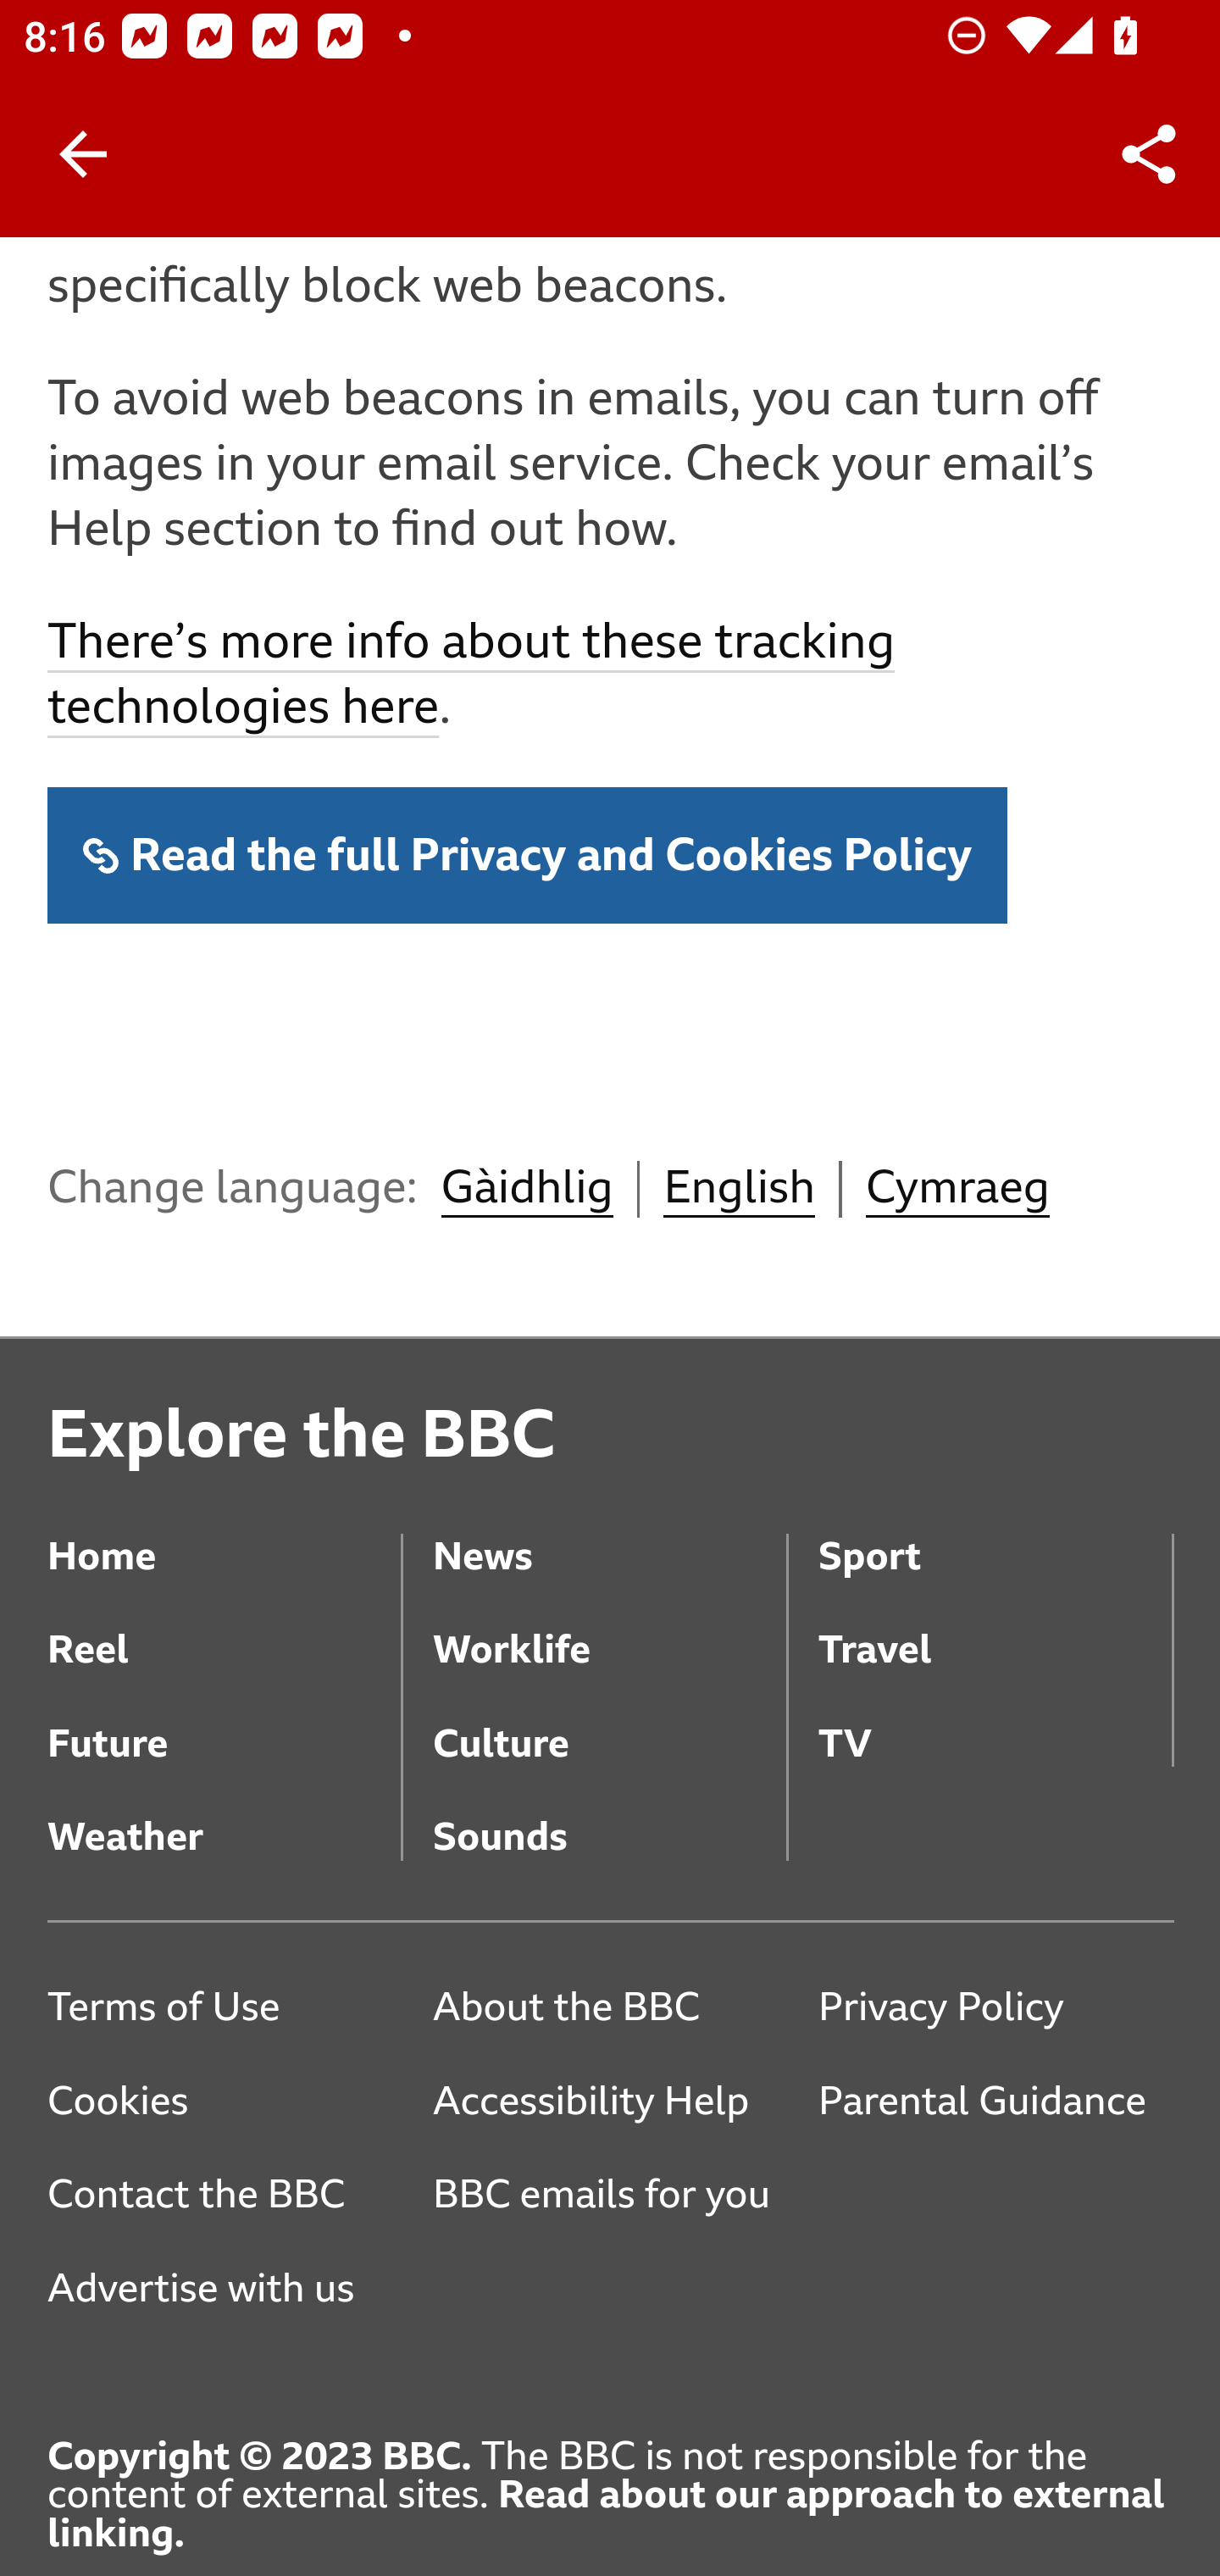  Describe the element at coordinates (608, 2010) in the screenshot. I see `About the BBC` at that location.